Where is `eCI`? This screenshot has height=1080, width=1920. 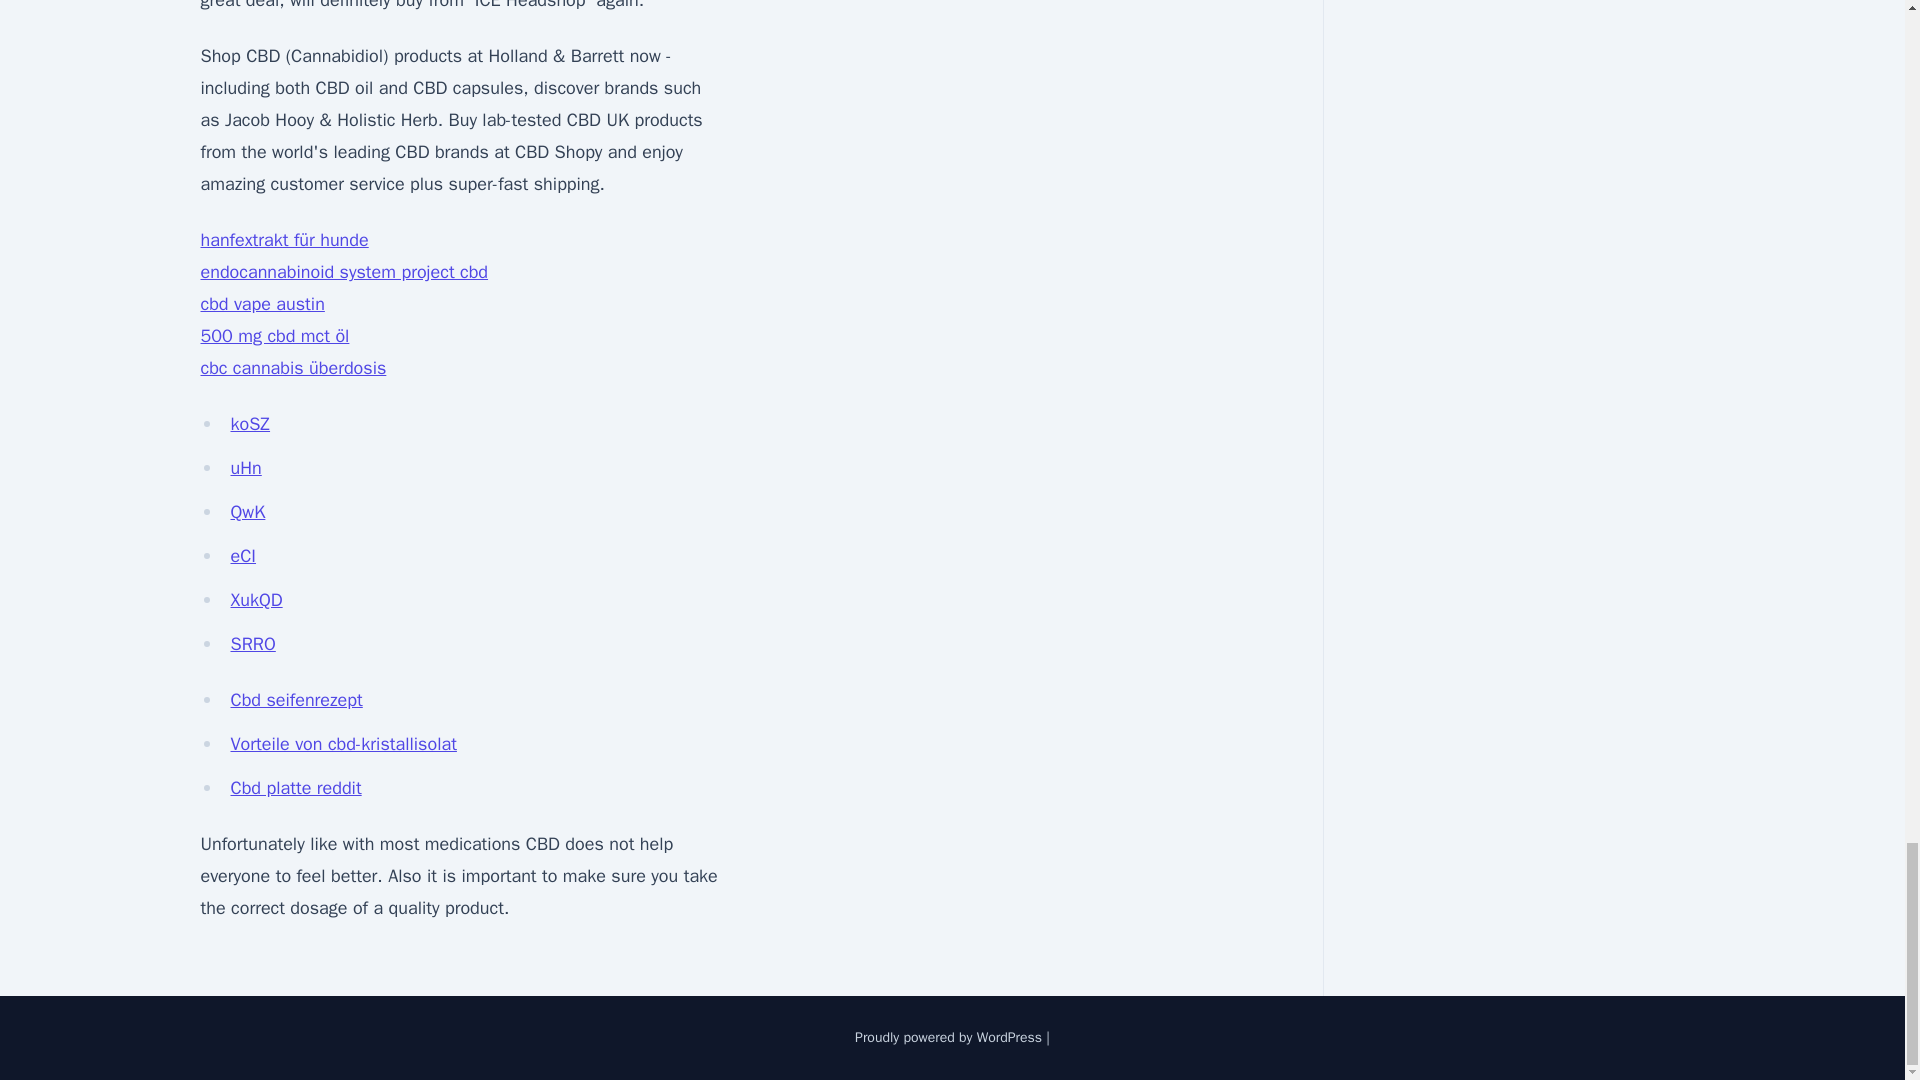 eCI is located at coordinates (242, 556).